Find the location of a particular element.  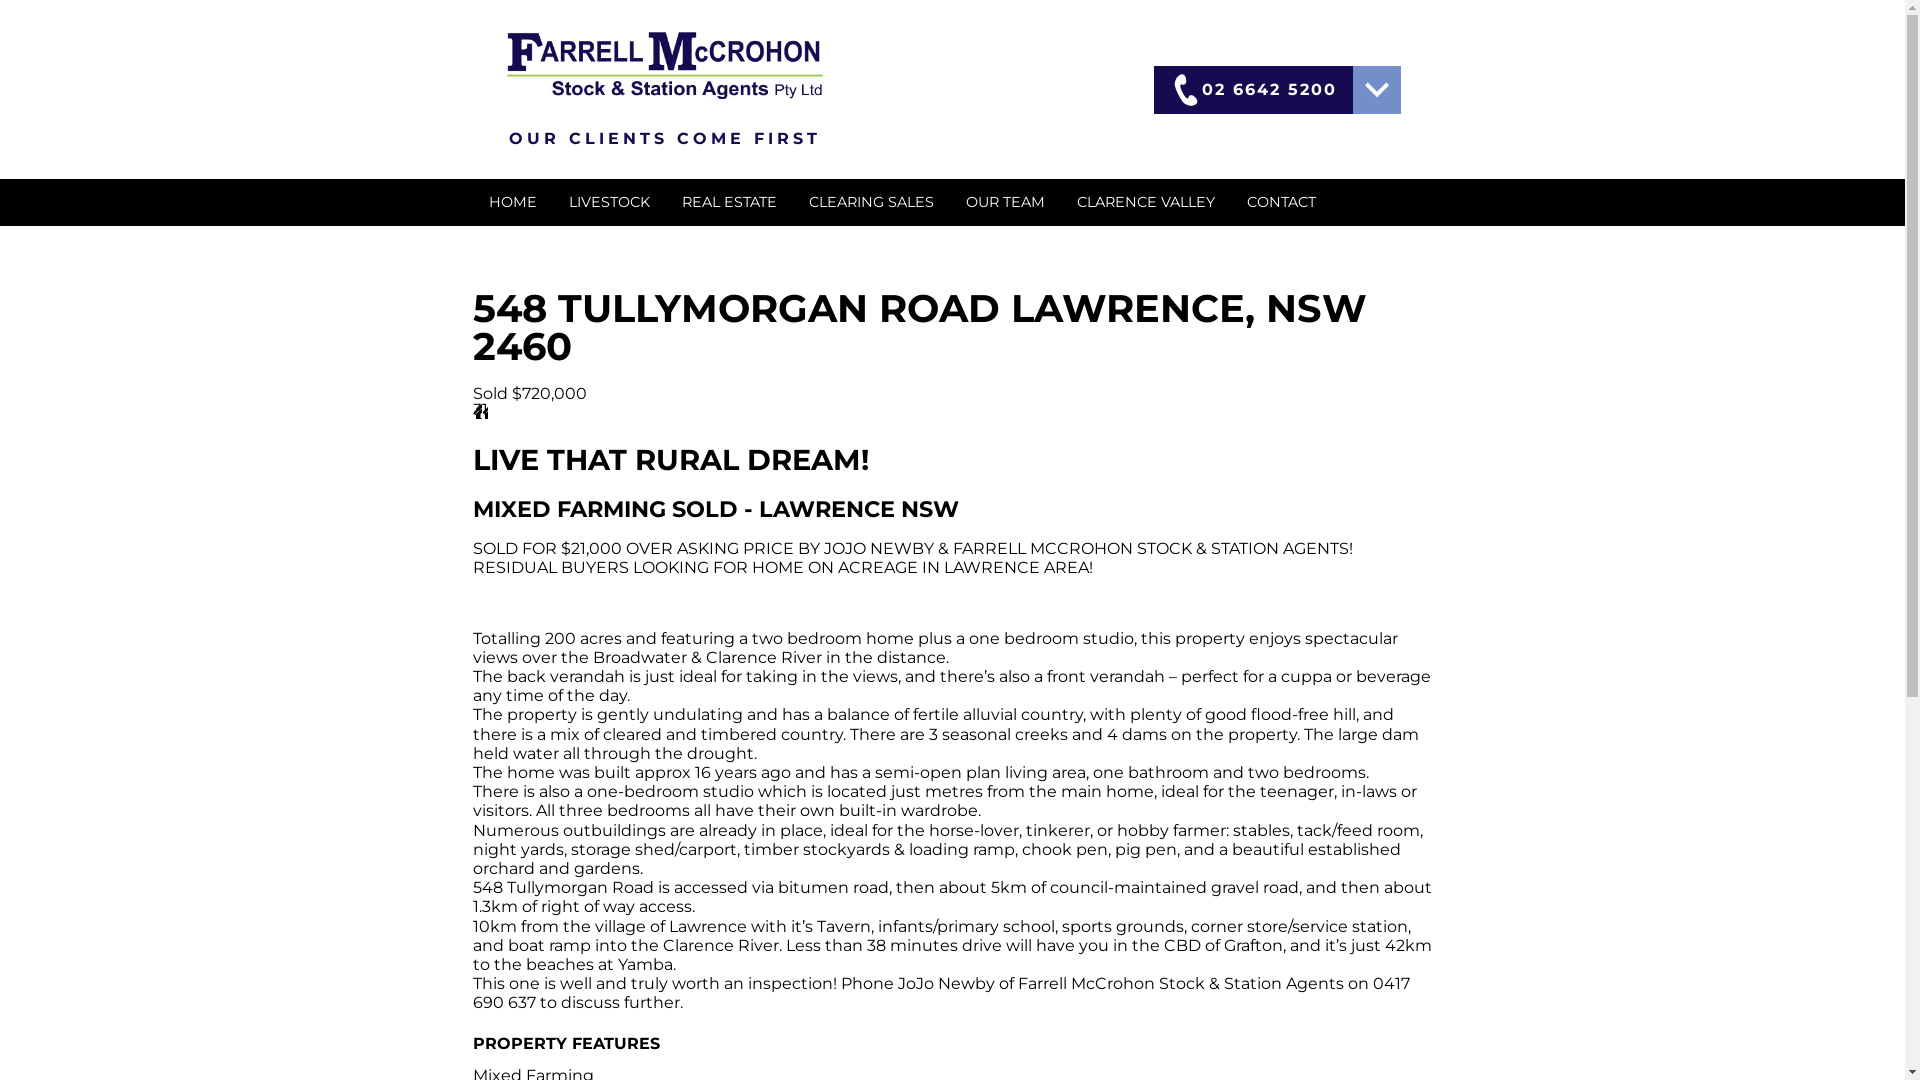

REAL ESTATE is located at coordinates (730, 202).